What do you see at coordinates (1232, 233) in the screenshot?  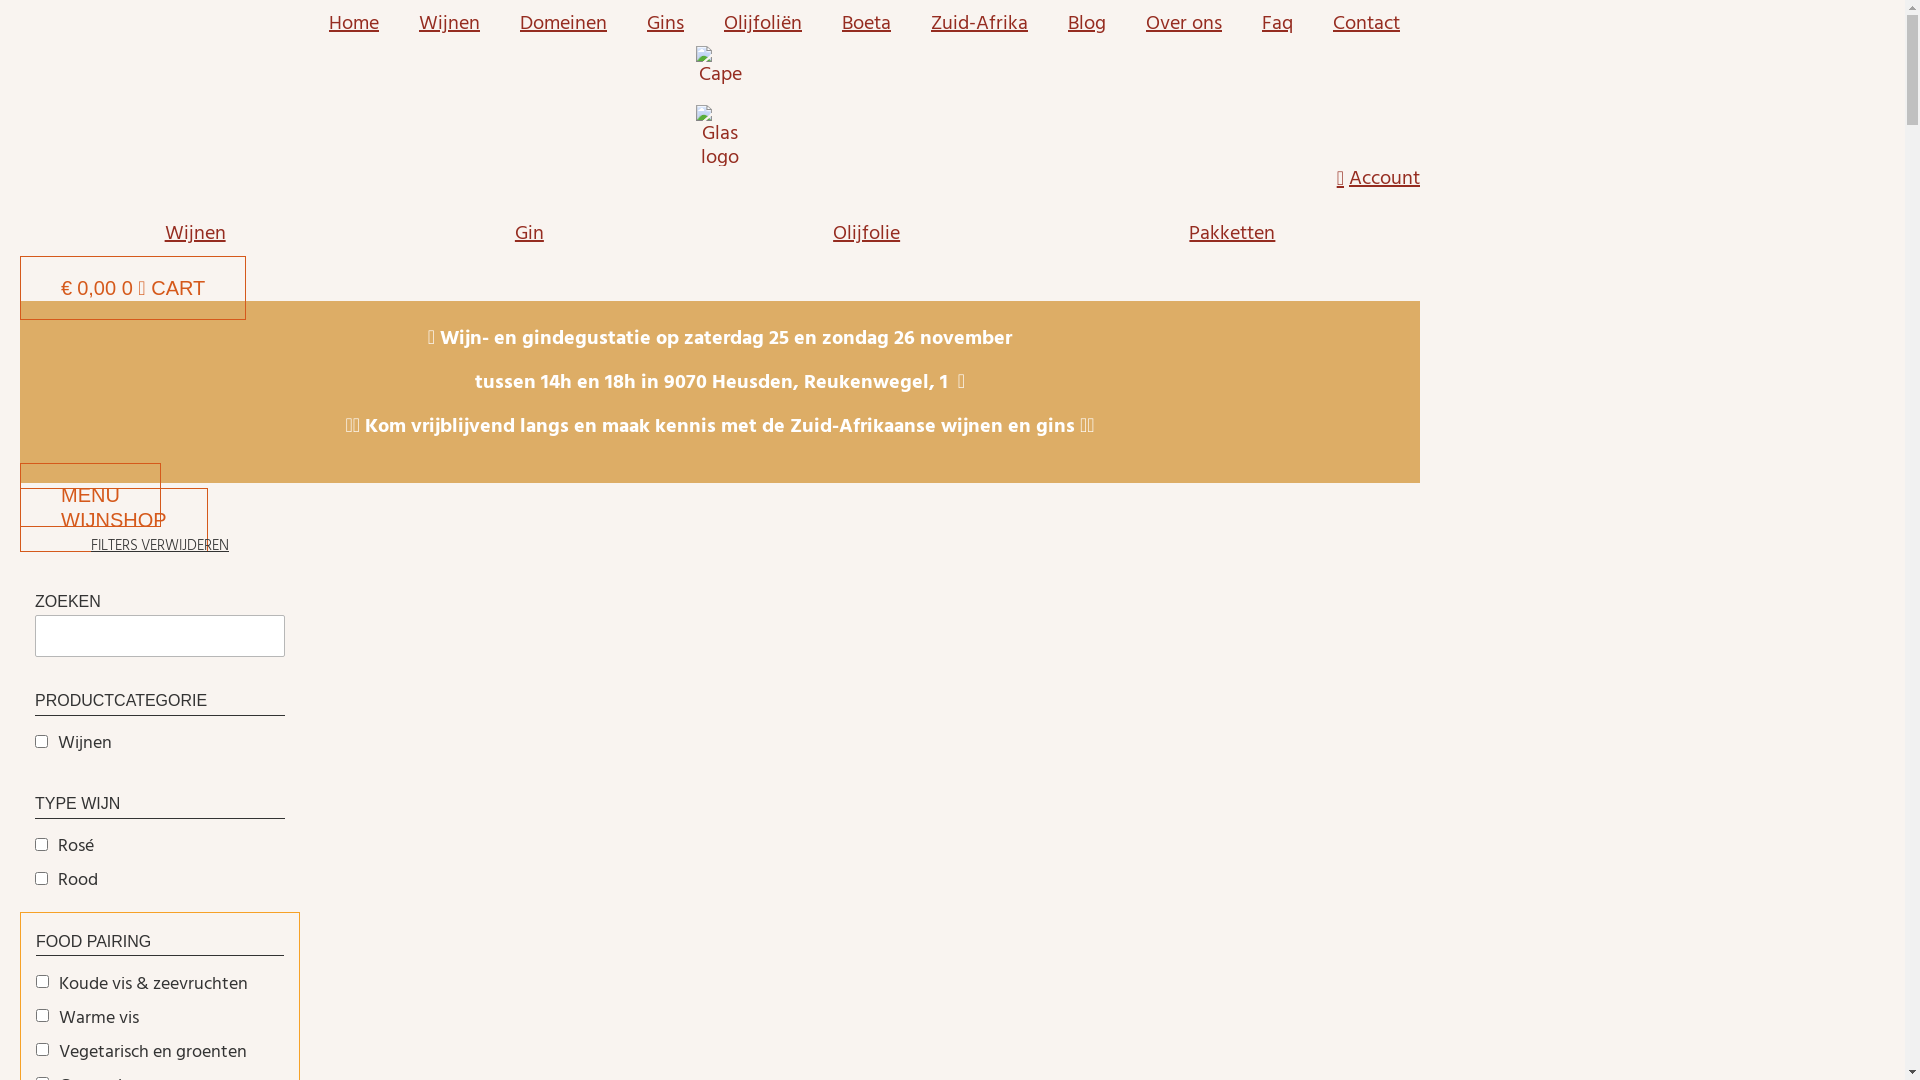 I see `Pakketten` at bounding box center [1232, 233].